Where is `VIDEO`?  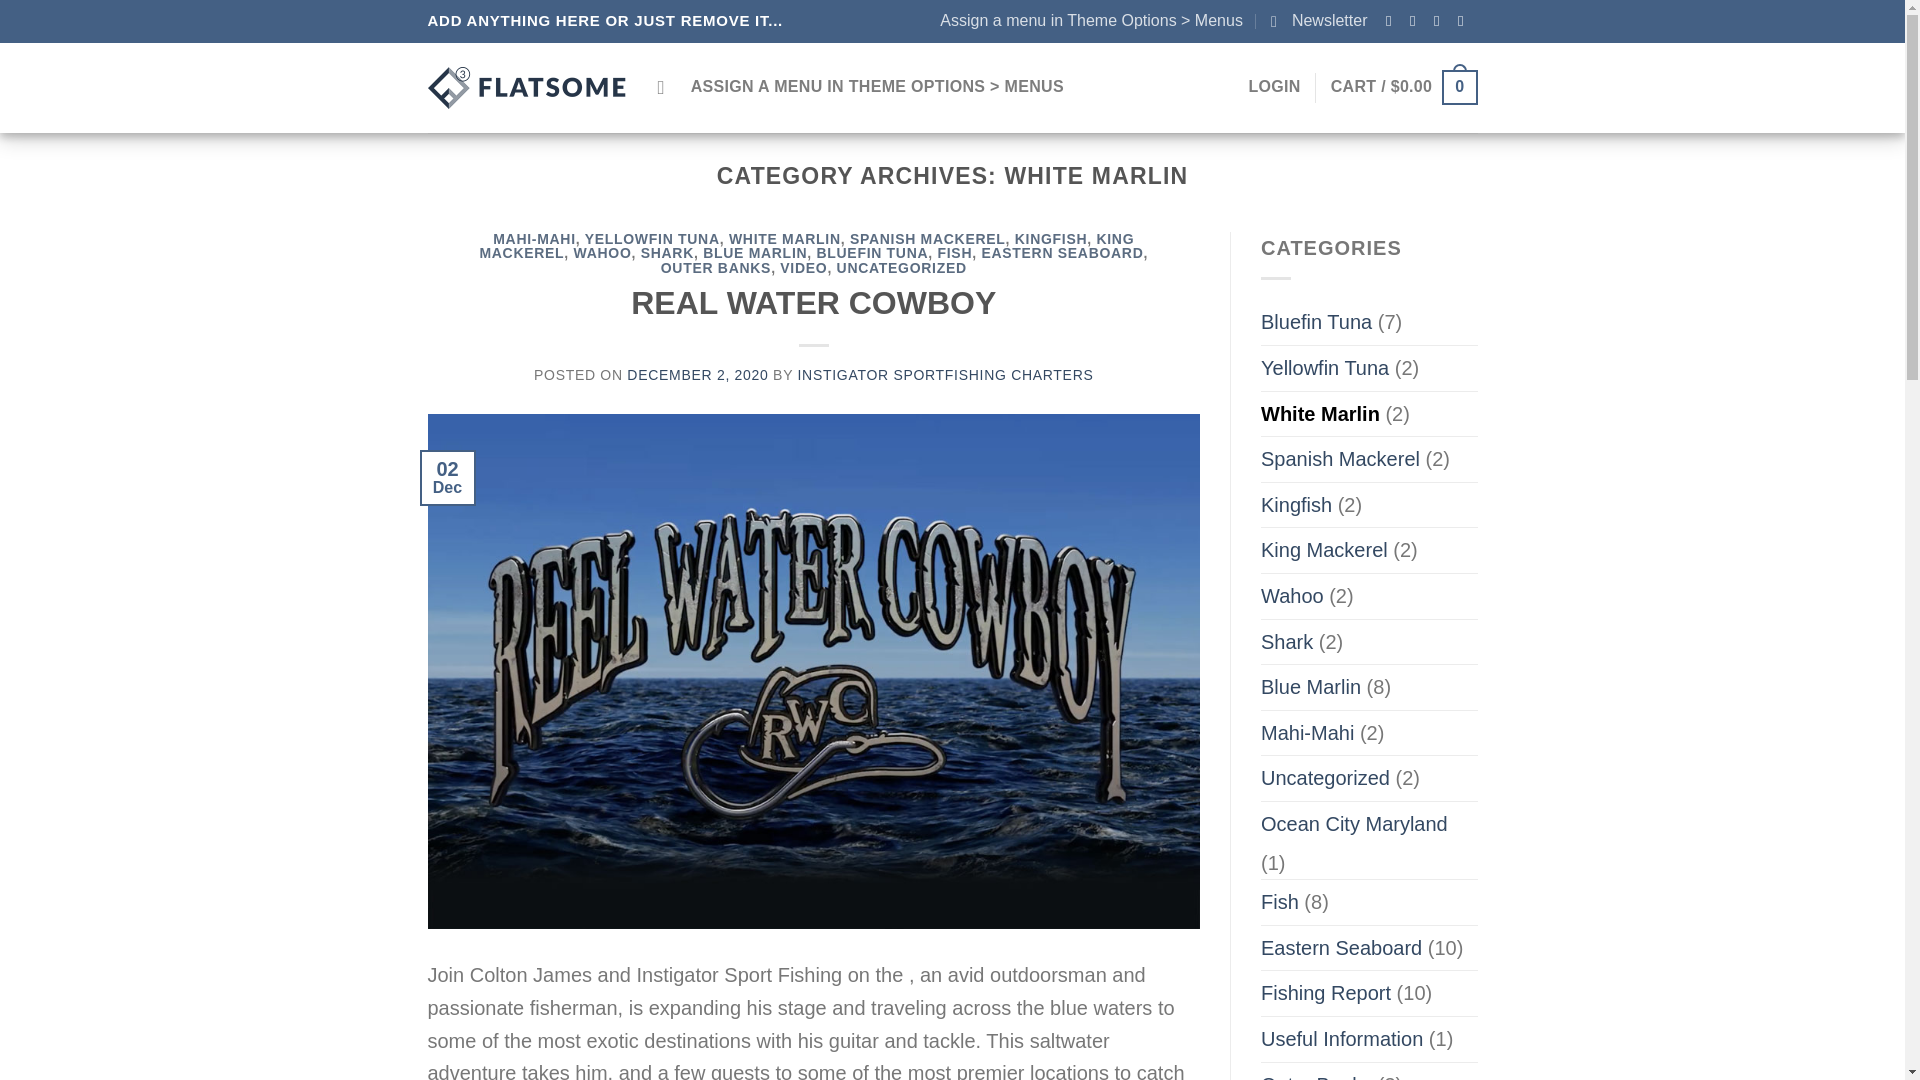
VIDEO is located at coordinates (803, 268).